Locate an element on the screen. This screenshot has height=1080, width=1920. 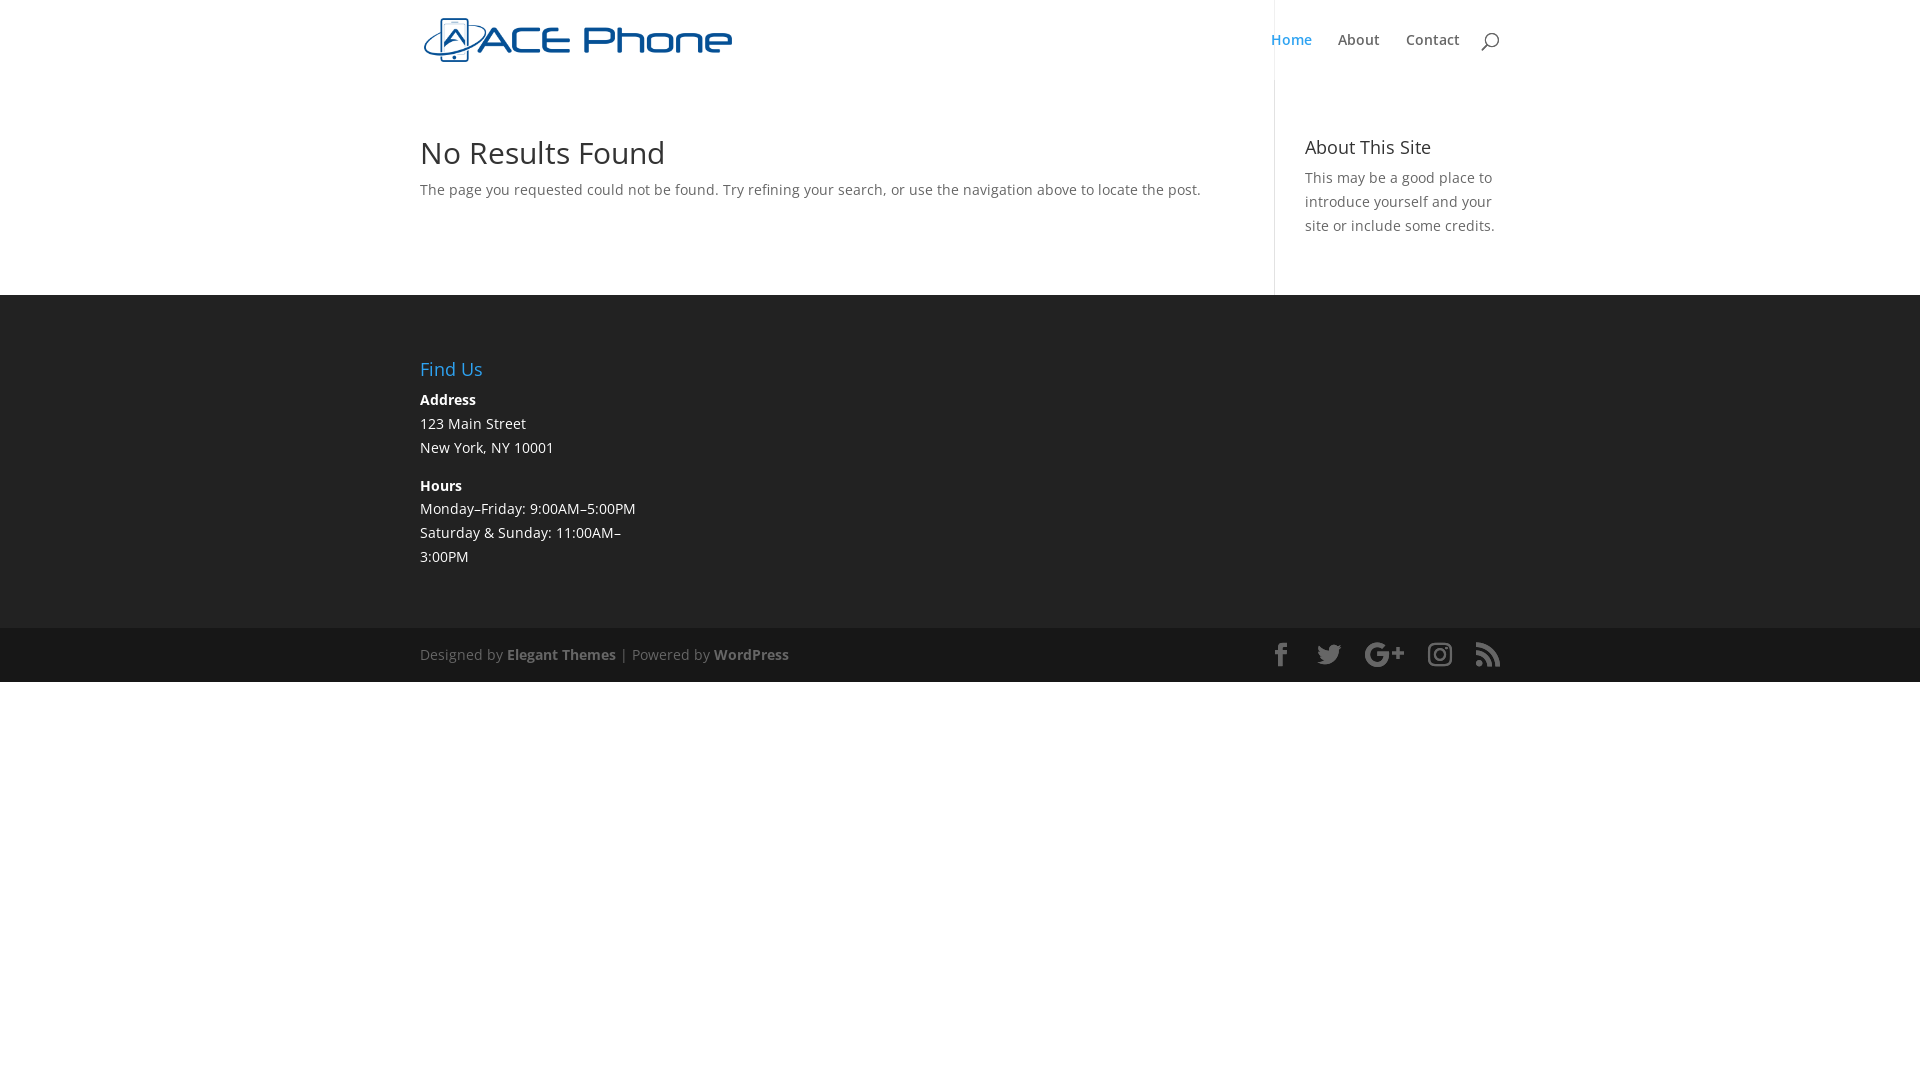
About is located at coordinates (1359, 56).